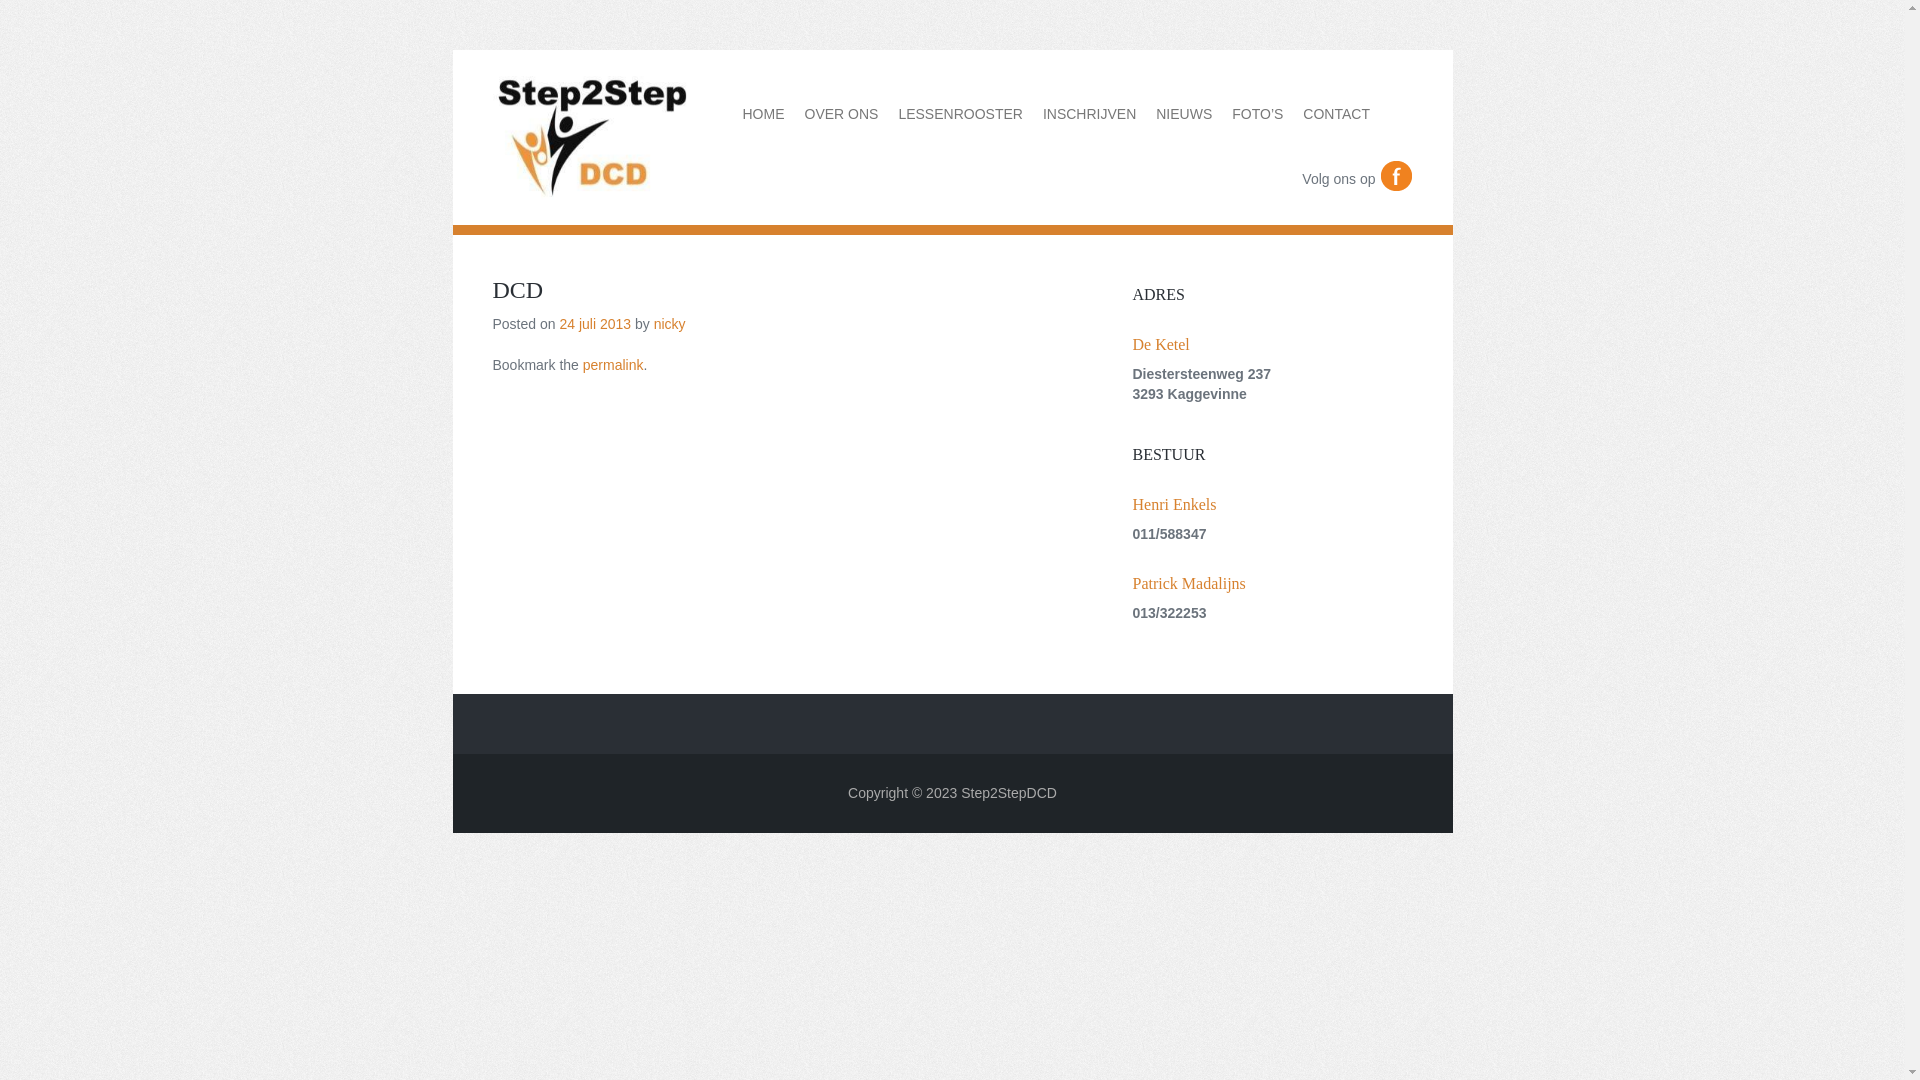 The image size is (1920, 1080). Describe the element at coordinates (1009, 793) in the screenshot. I see `Step2StepDCD` at that location.